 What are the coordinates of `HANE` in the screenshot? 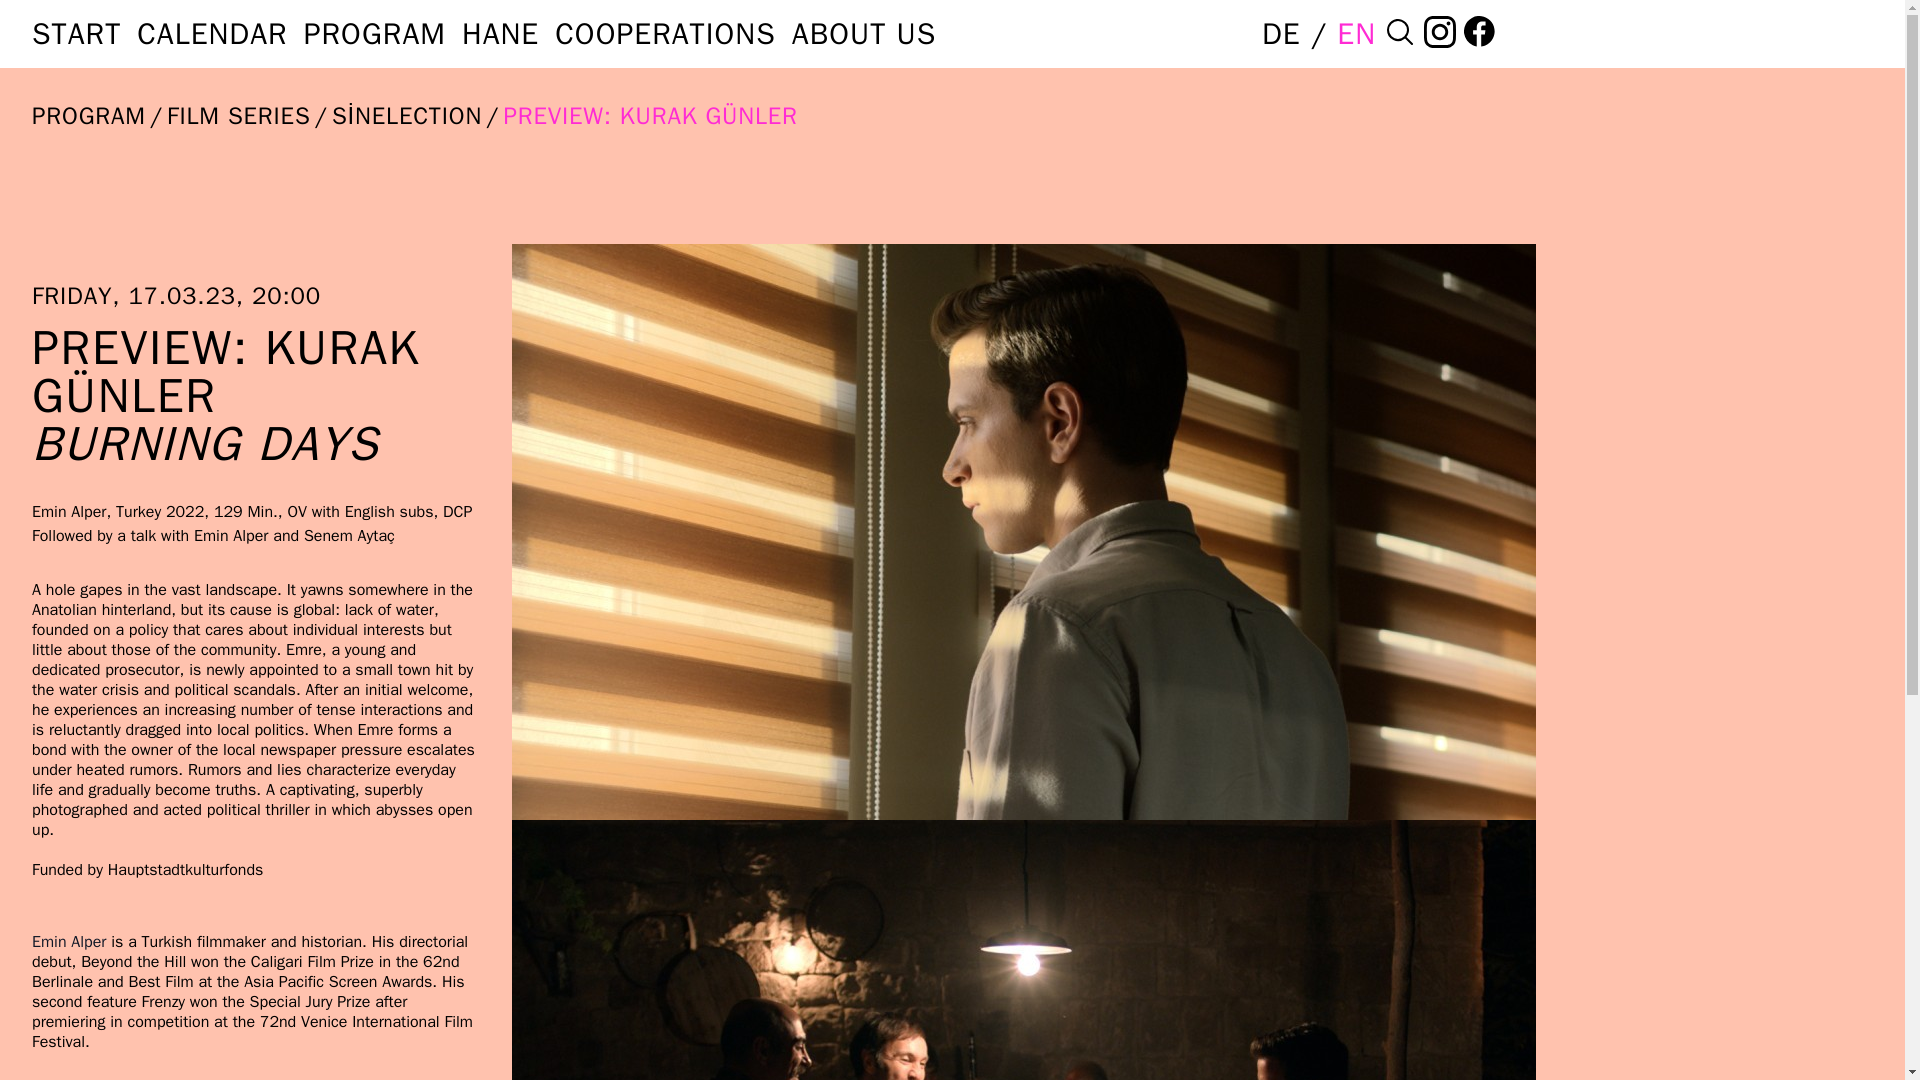 It's located at (500, 34).